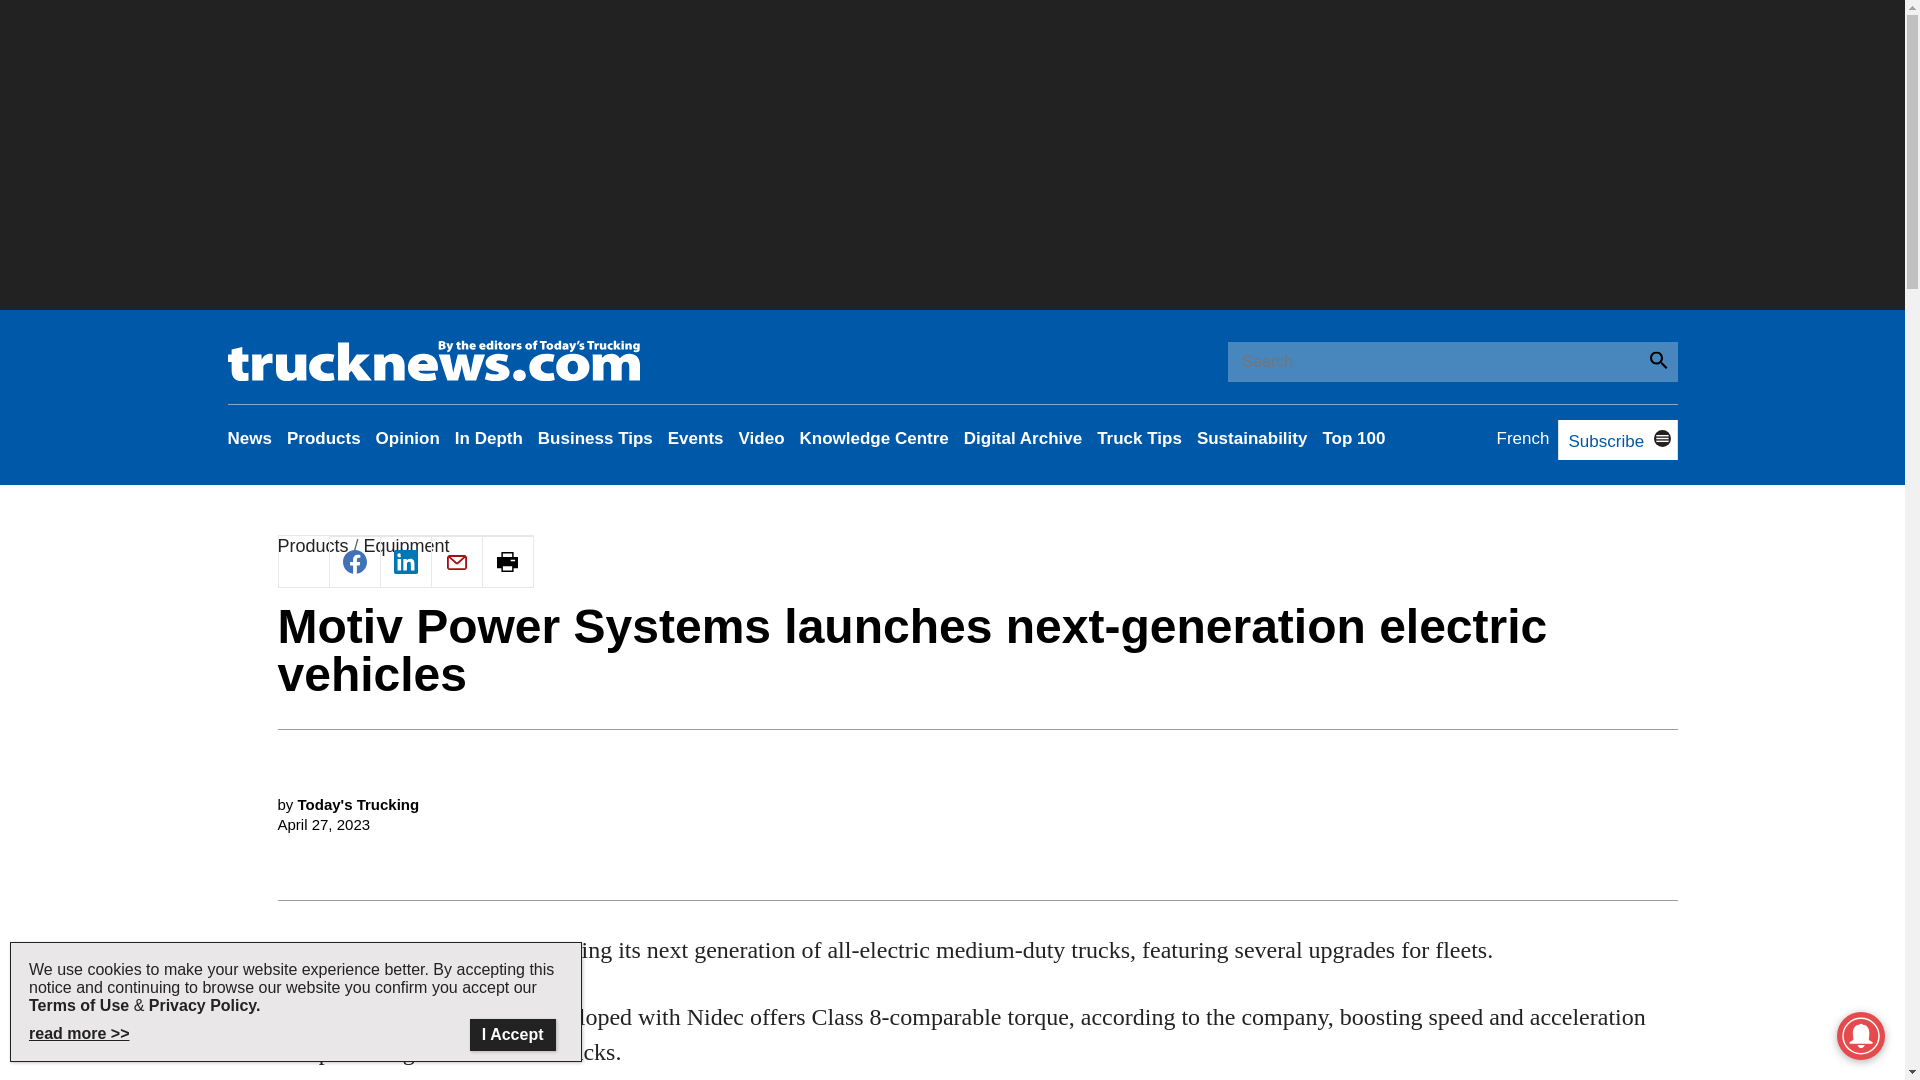 The height and width of the screenshot is (1080, 1920). I want to click on In Depth, so click(488, 438).